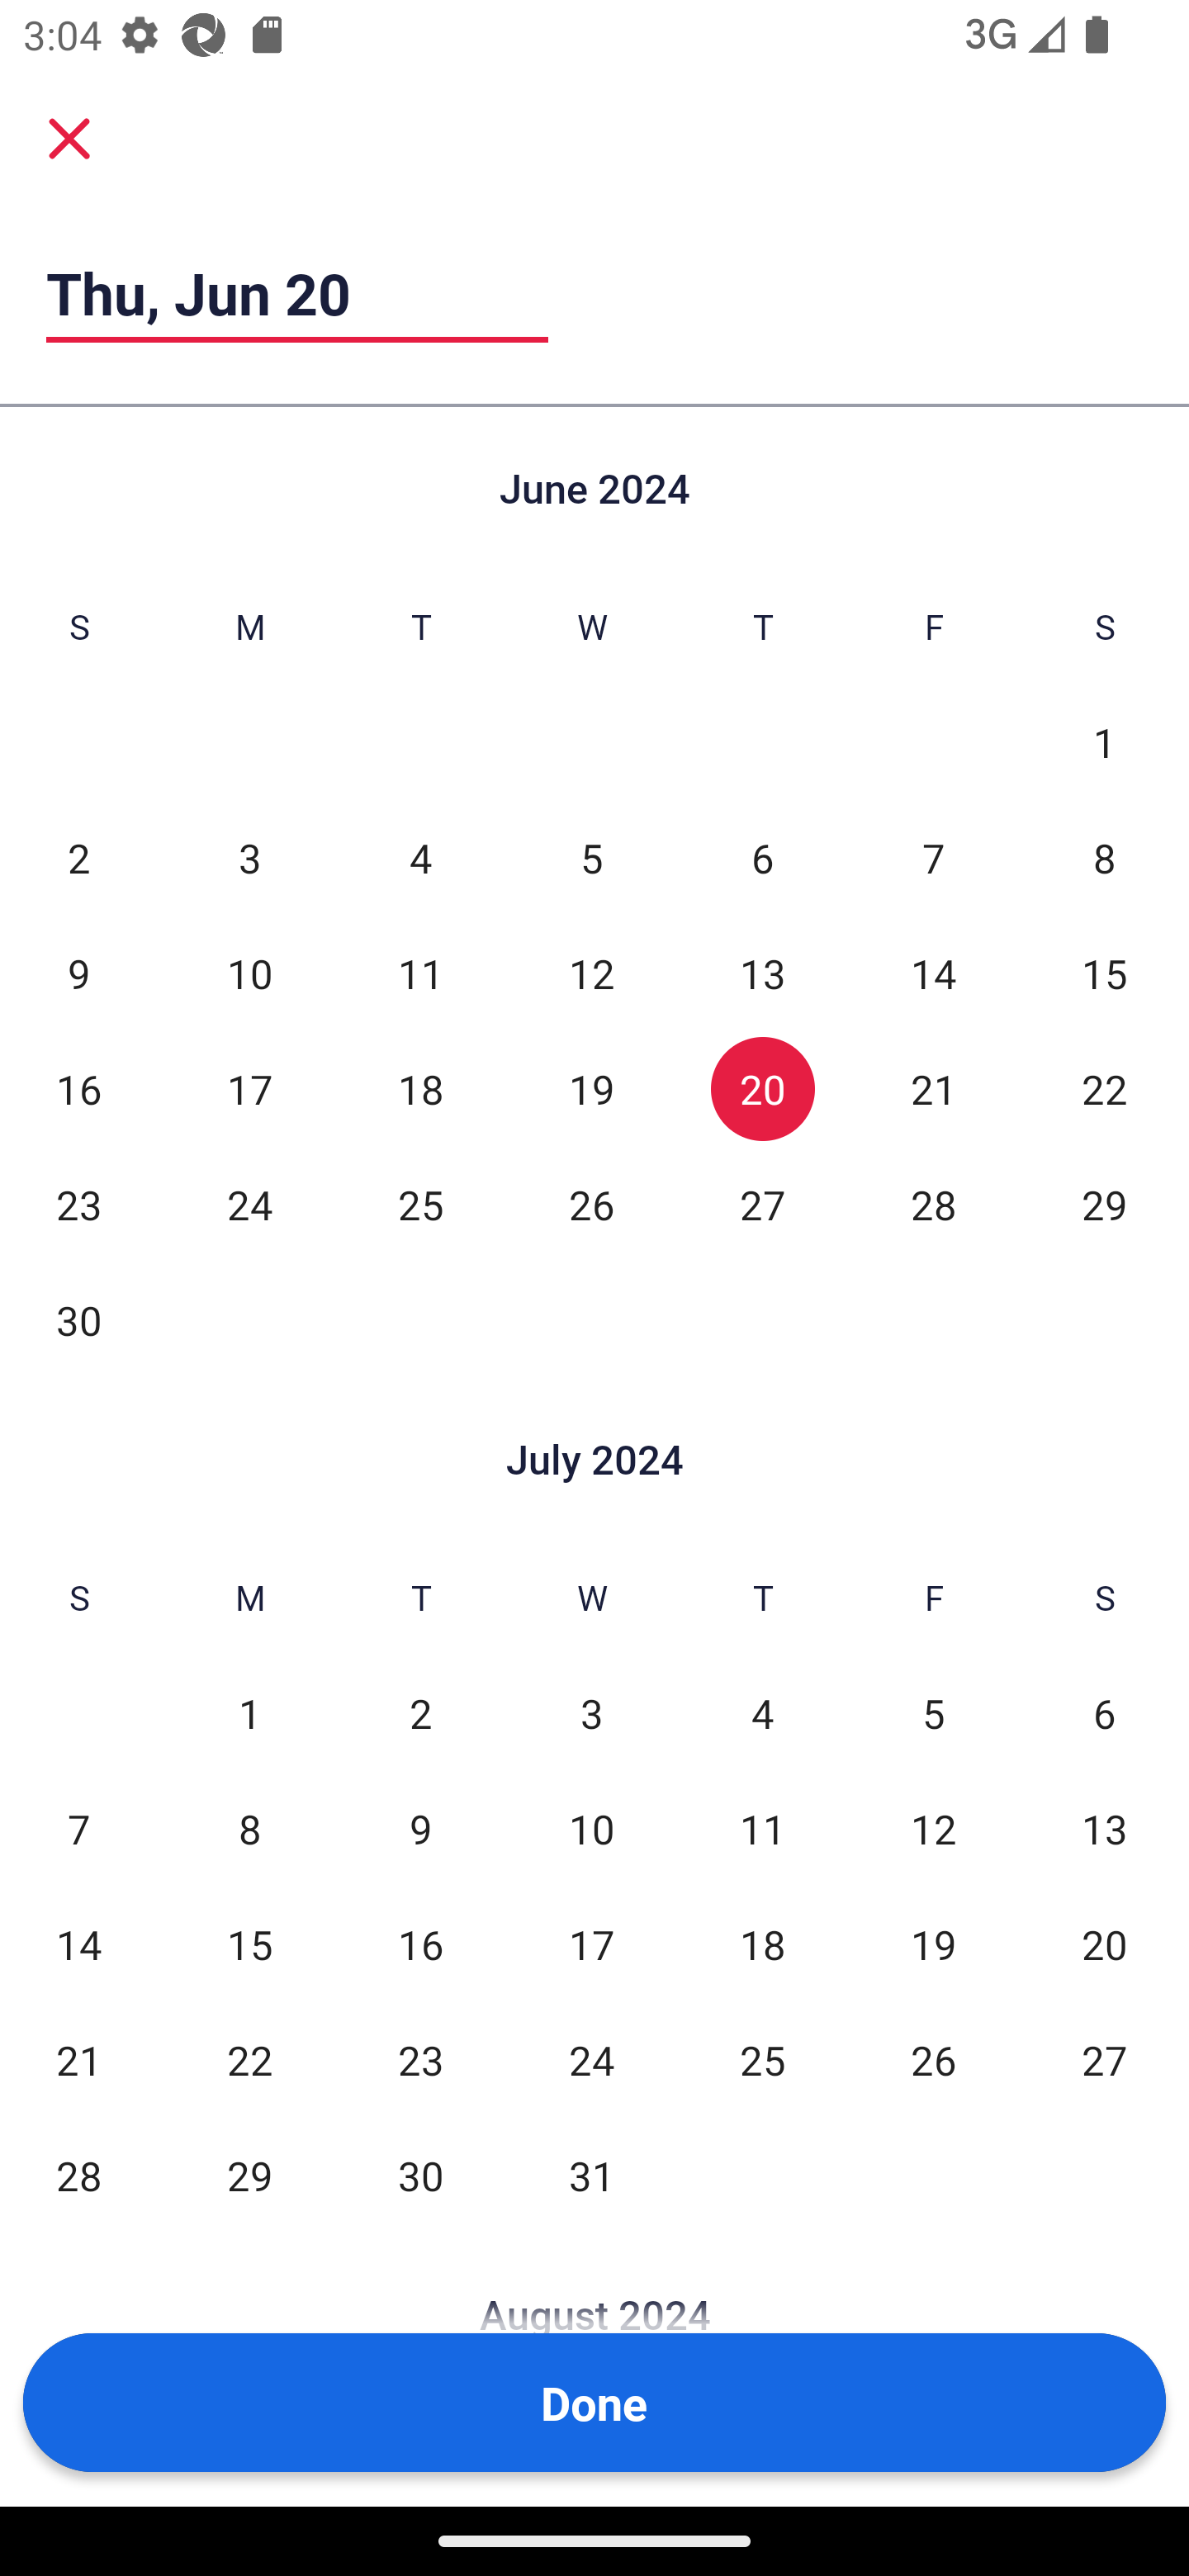 This screenshot has width=1189, height=2576. I want to click on 24 Mon, Jun 24, Not Selected, so click(249, 1204).